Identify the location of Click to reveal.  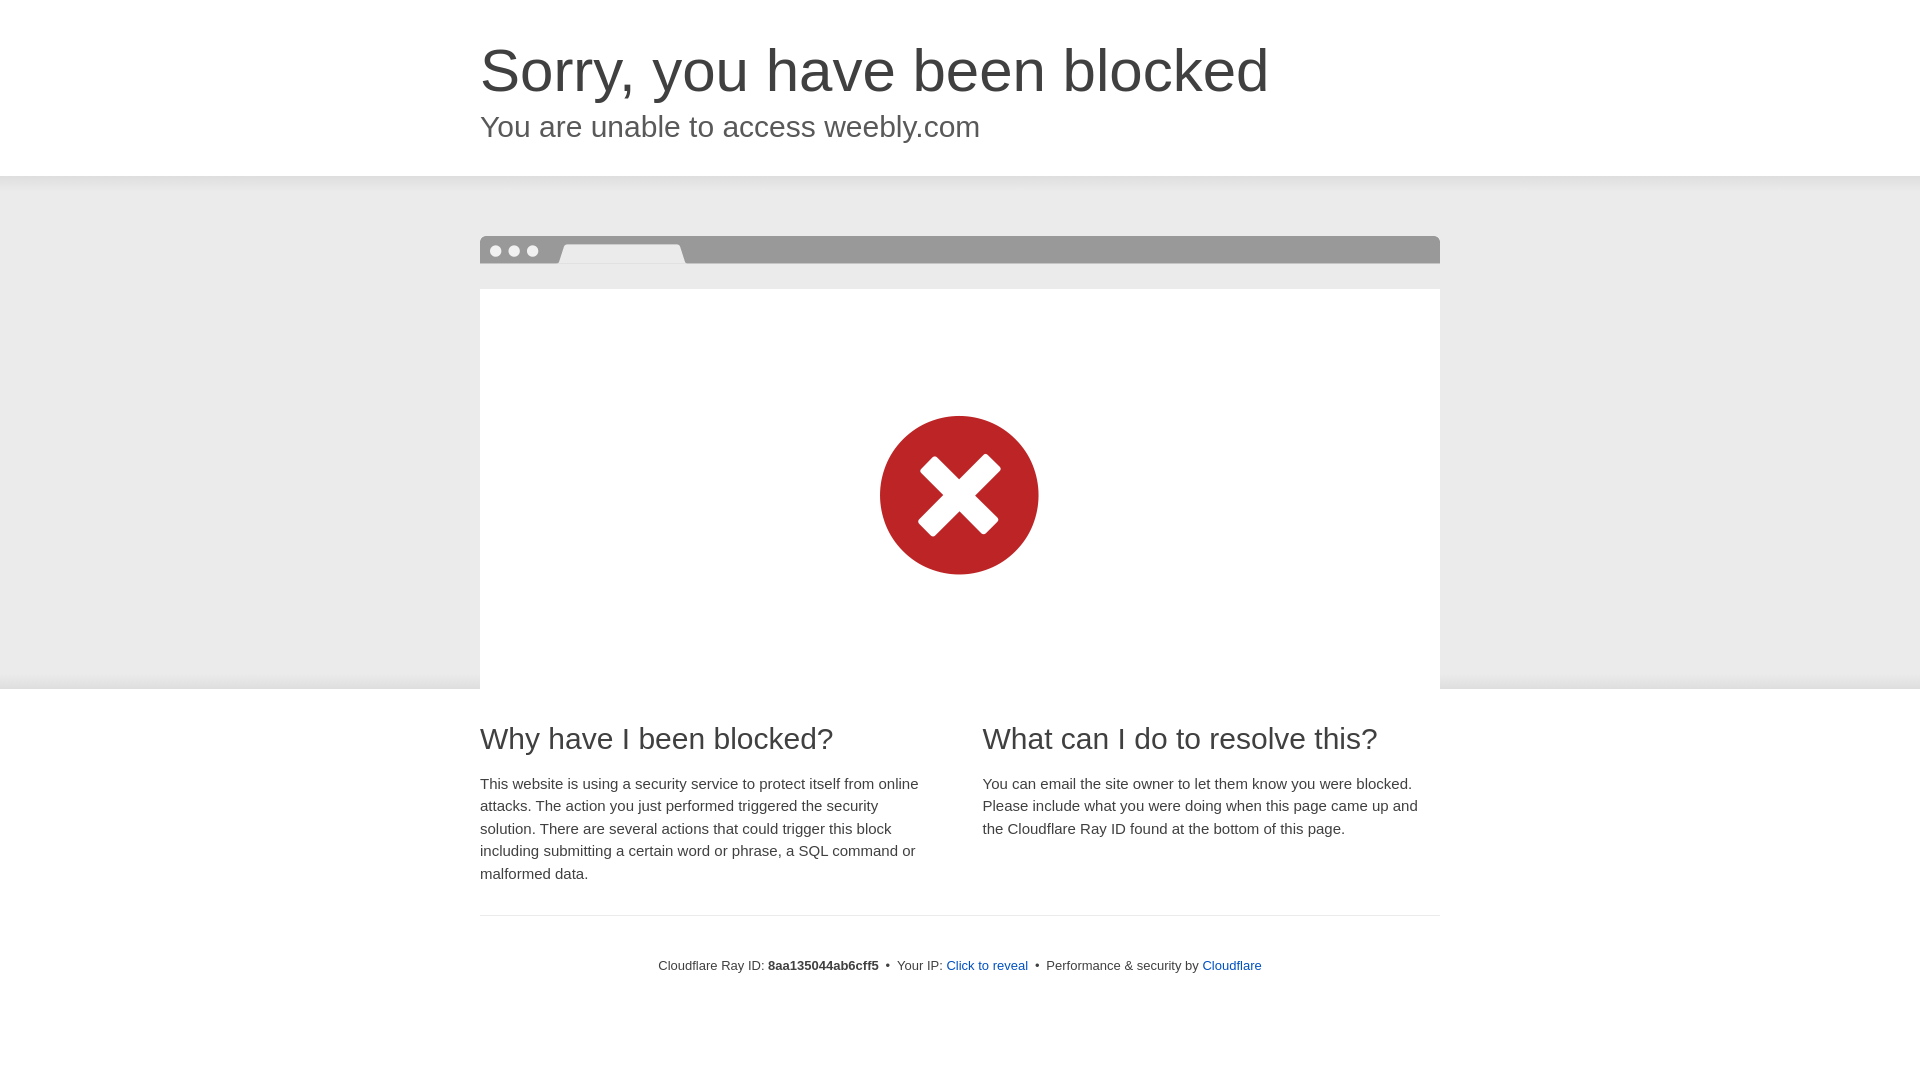
(986, 966).